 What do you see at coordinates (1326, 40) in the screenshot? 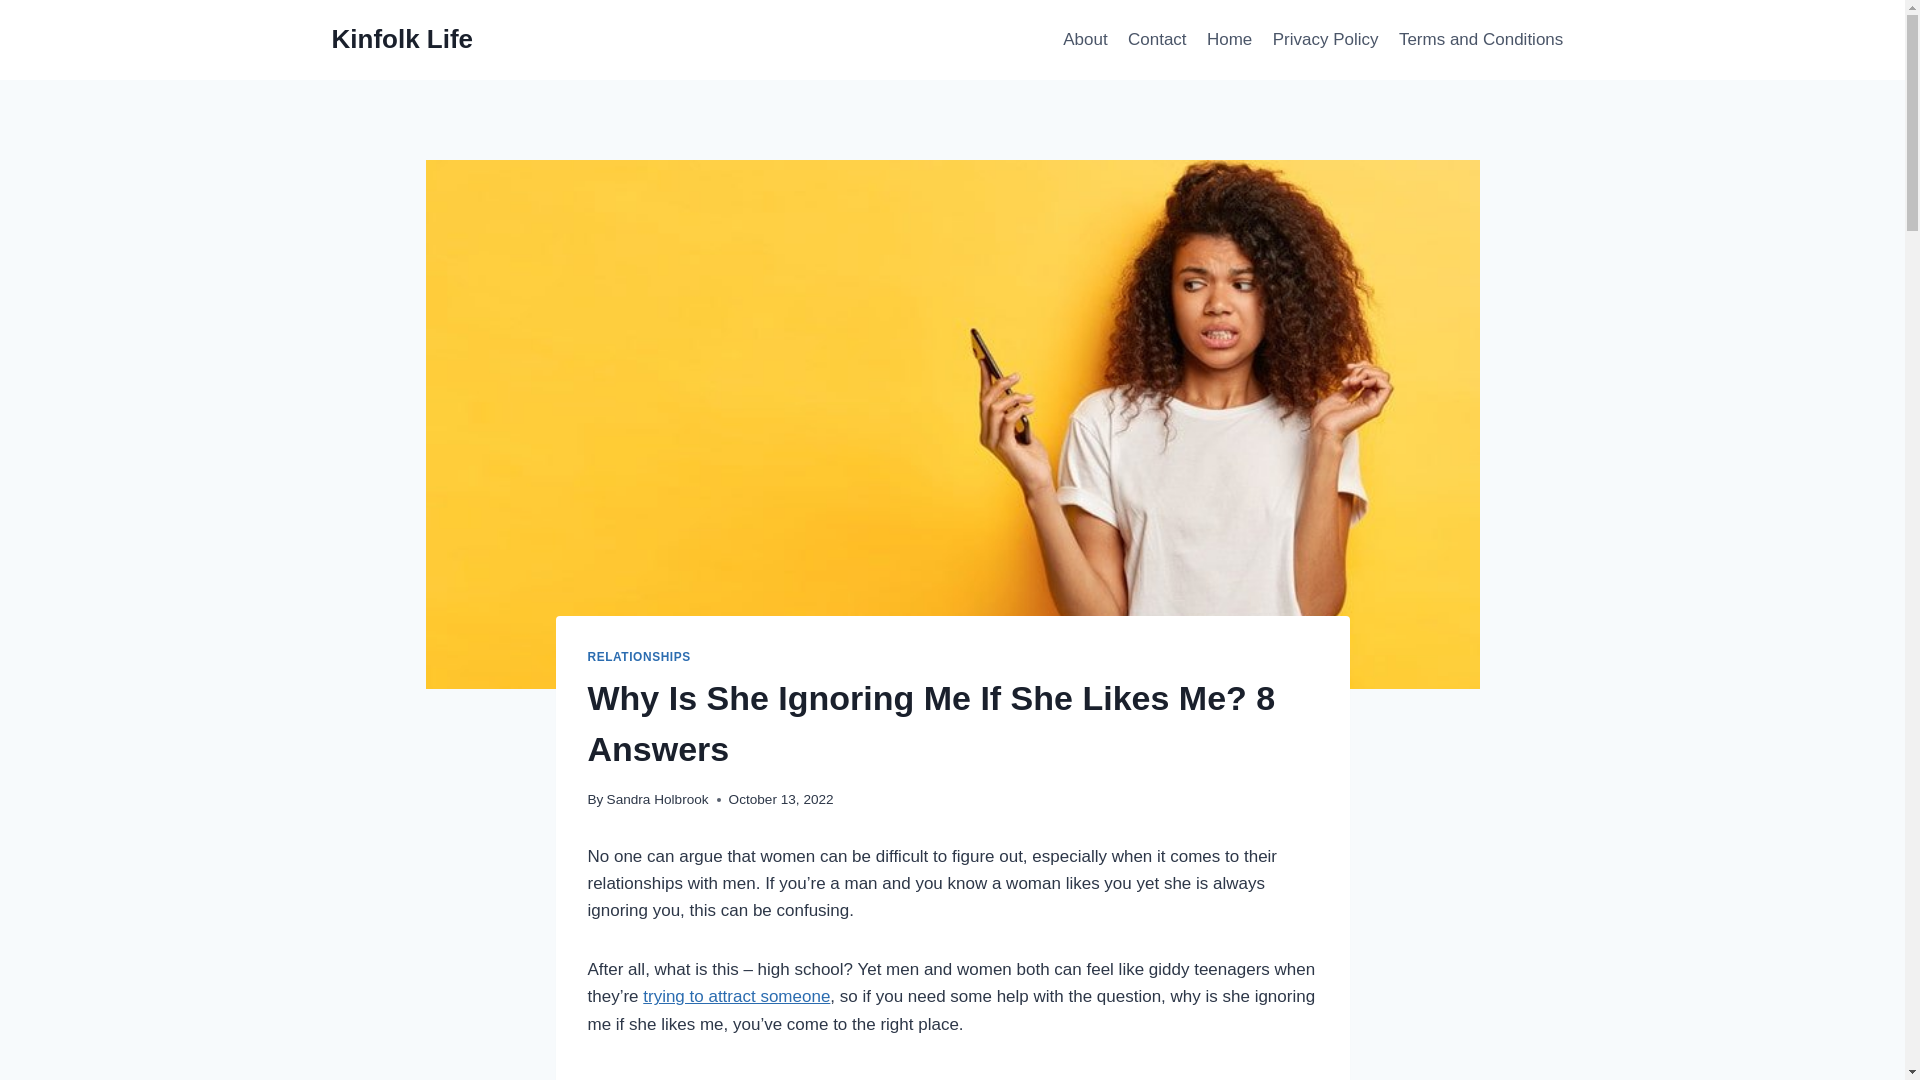
I see `Privacy Policy` at bounding box center [1326, 40].